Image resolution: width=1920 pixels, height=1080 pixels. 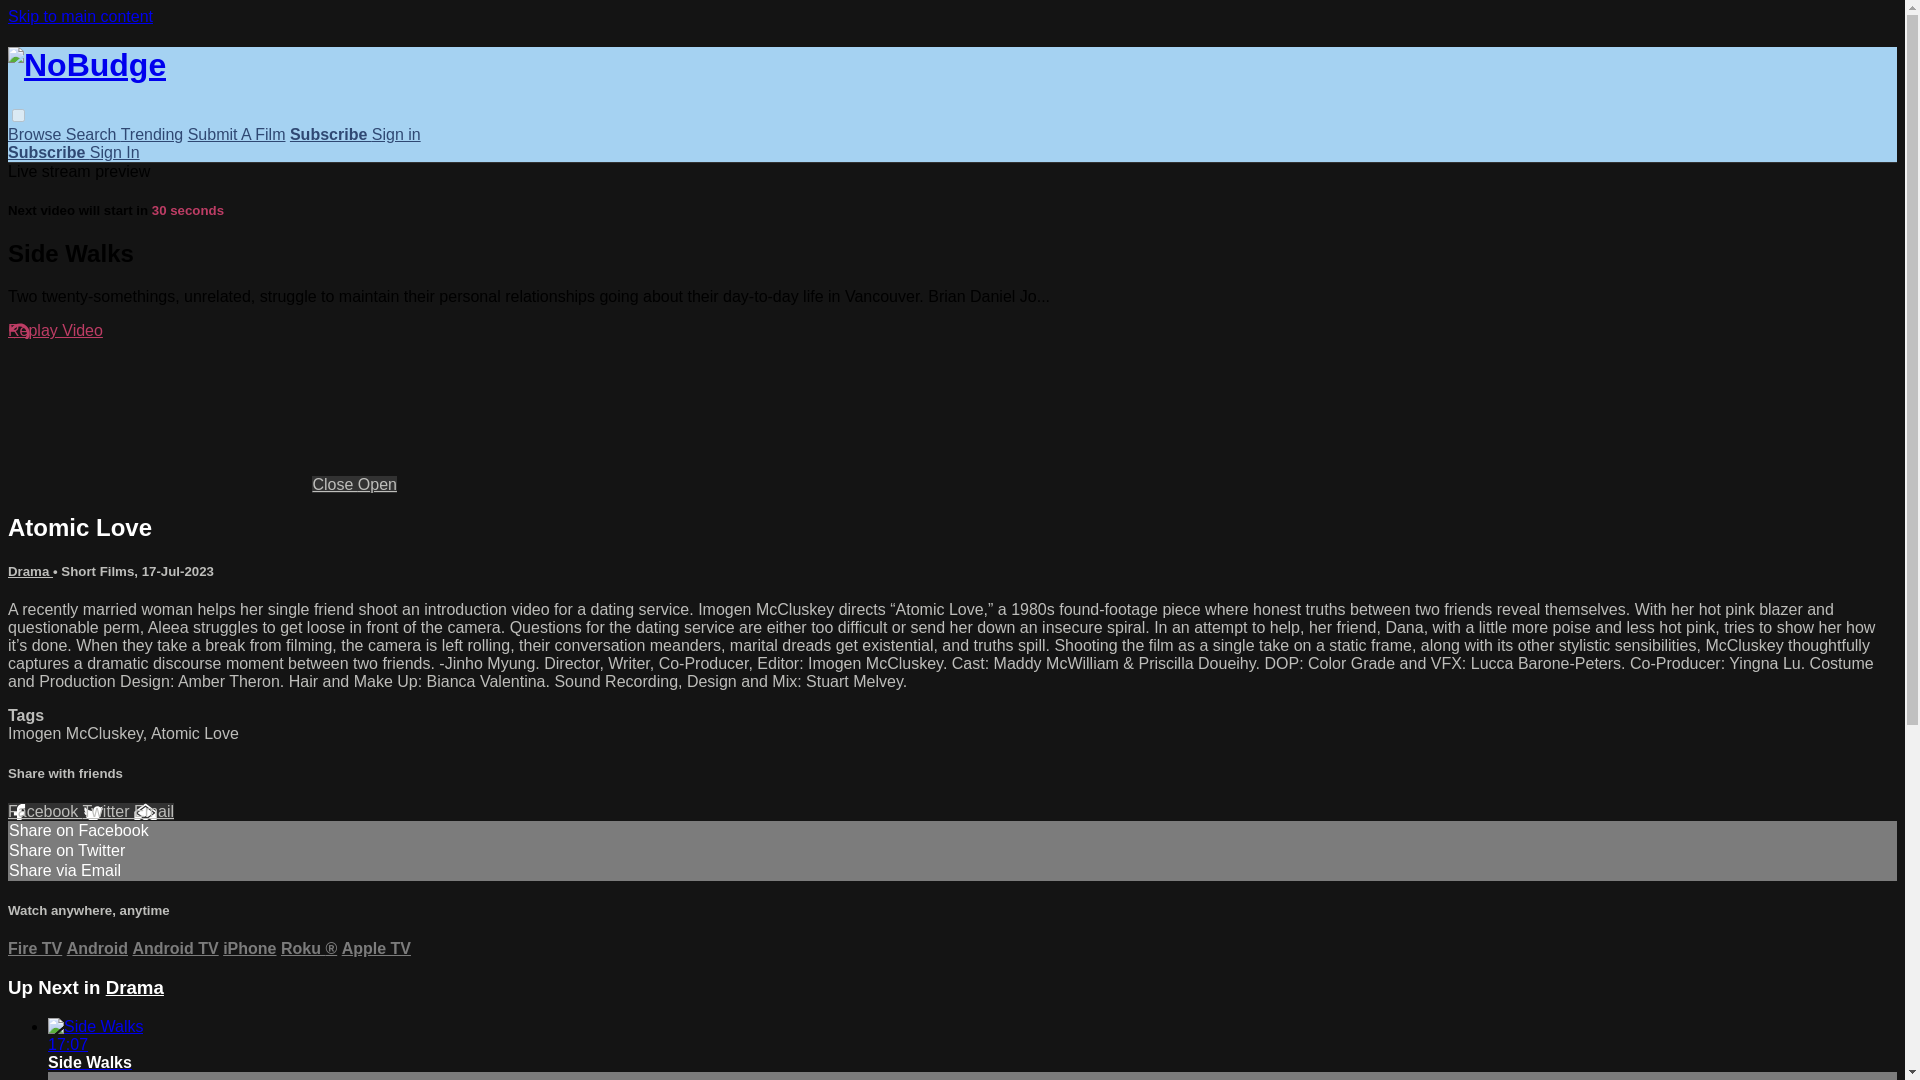 I want to click on Facebook, so click(x=44, y=811).